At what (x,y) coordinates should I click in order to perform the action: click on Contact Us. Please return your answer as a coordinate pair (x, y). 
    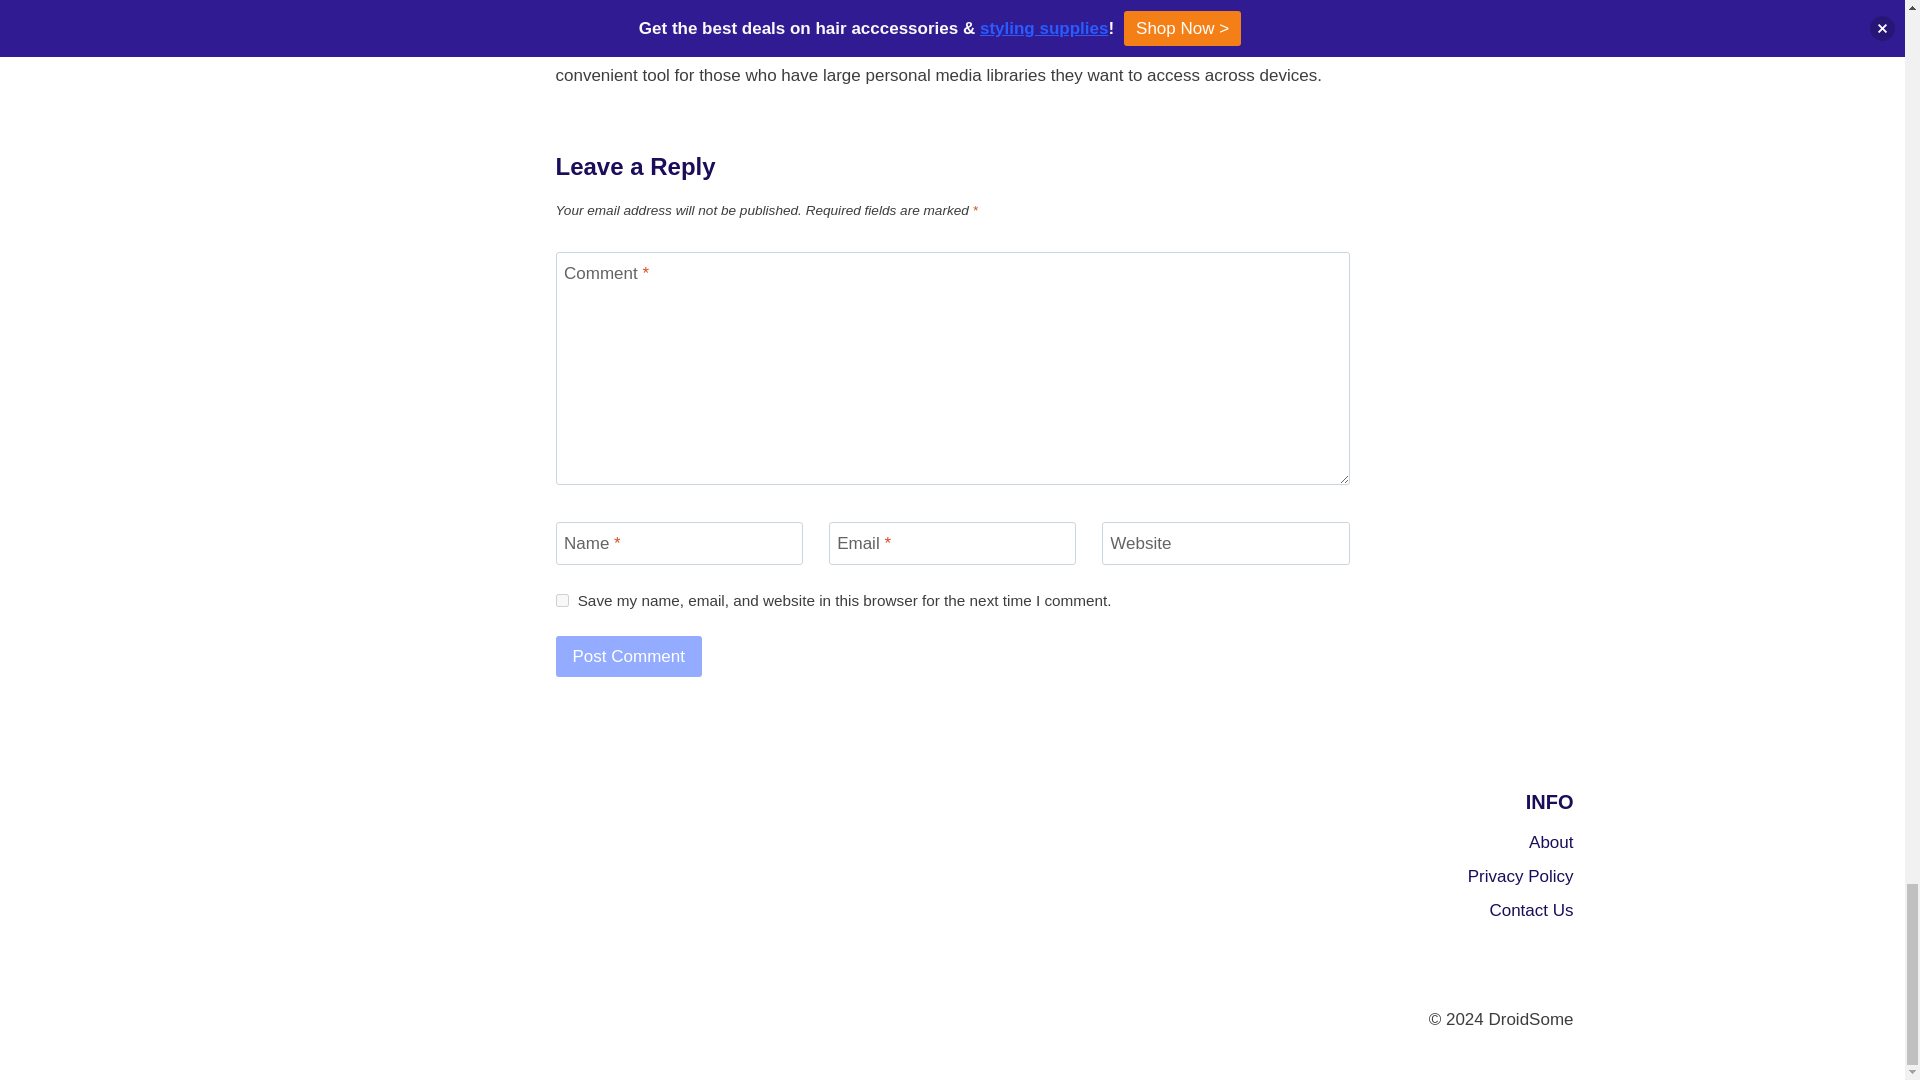
    Looking at the image, I should click on (1377, 912).